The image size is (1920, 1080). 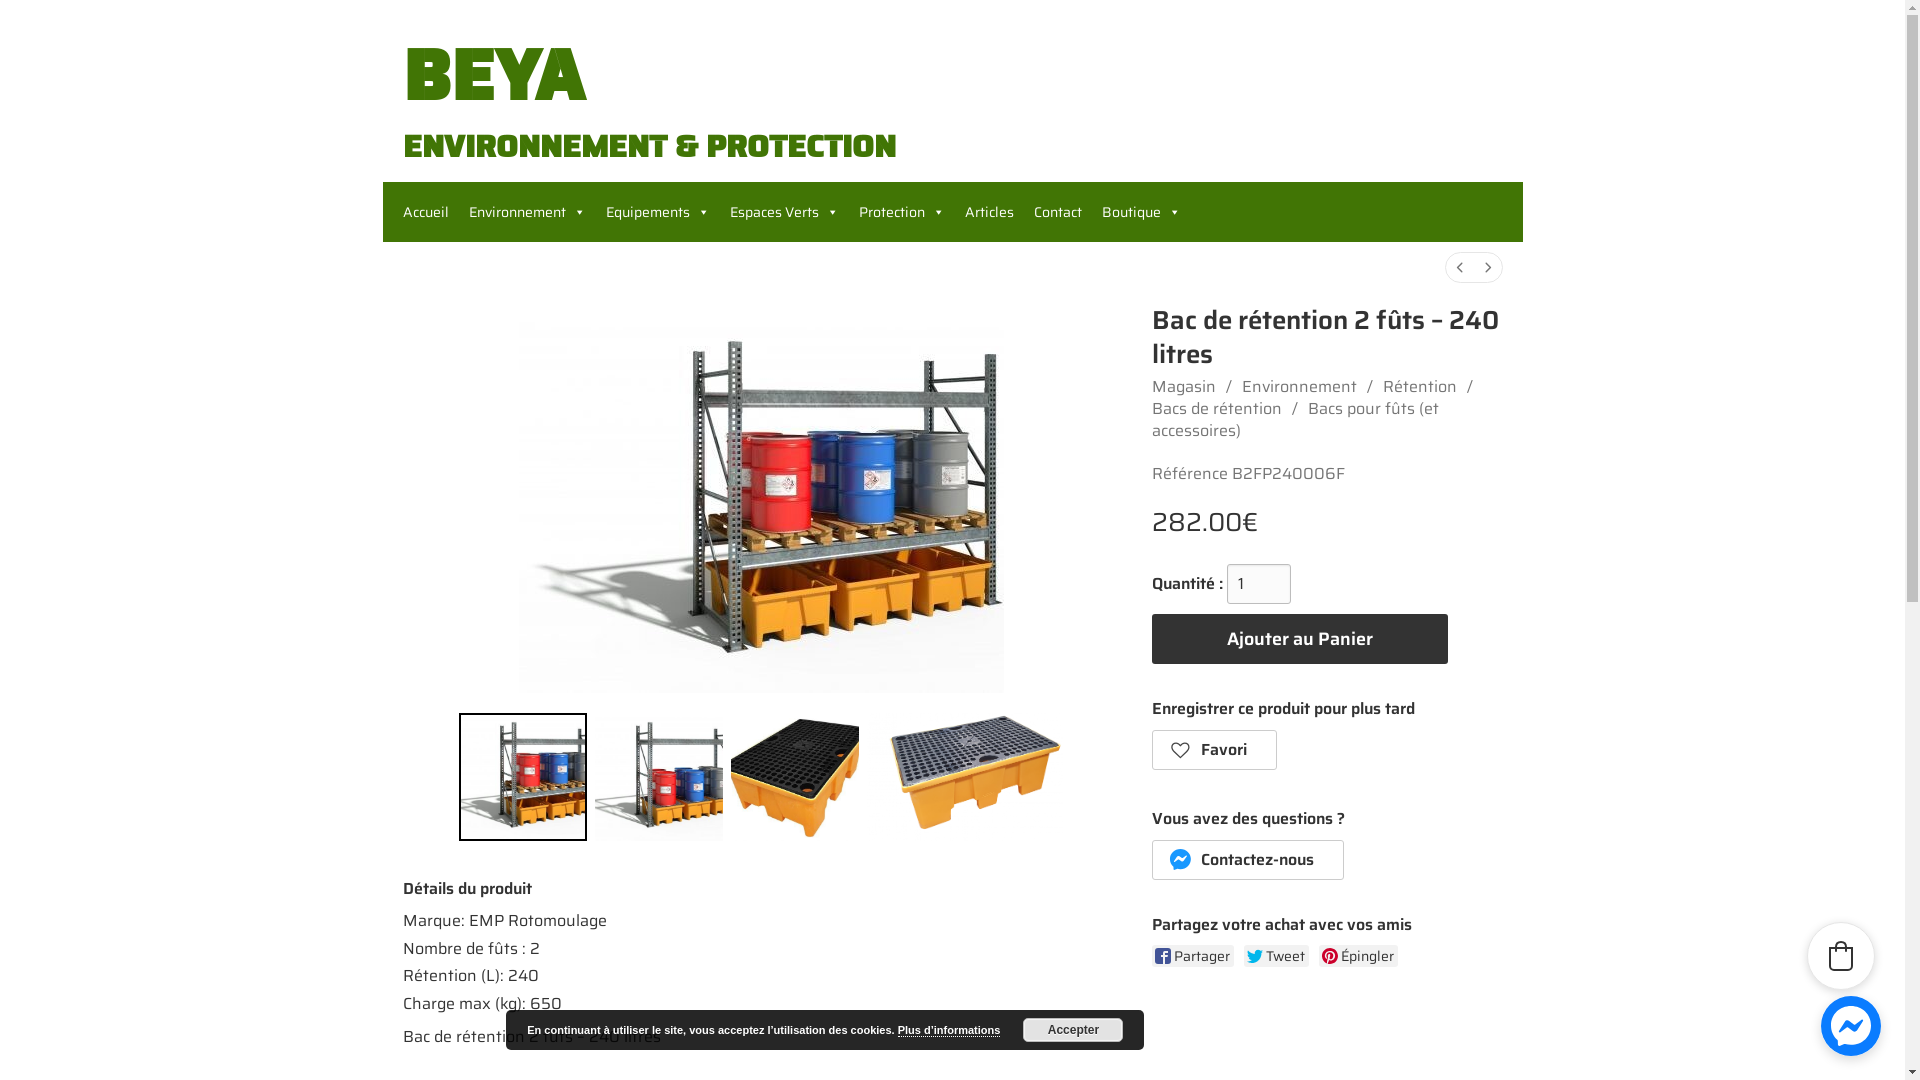 What do you see at coordinates (901, 212) in the screenshot?
I see `Protection` at bounding box center [901, 212].